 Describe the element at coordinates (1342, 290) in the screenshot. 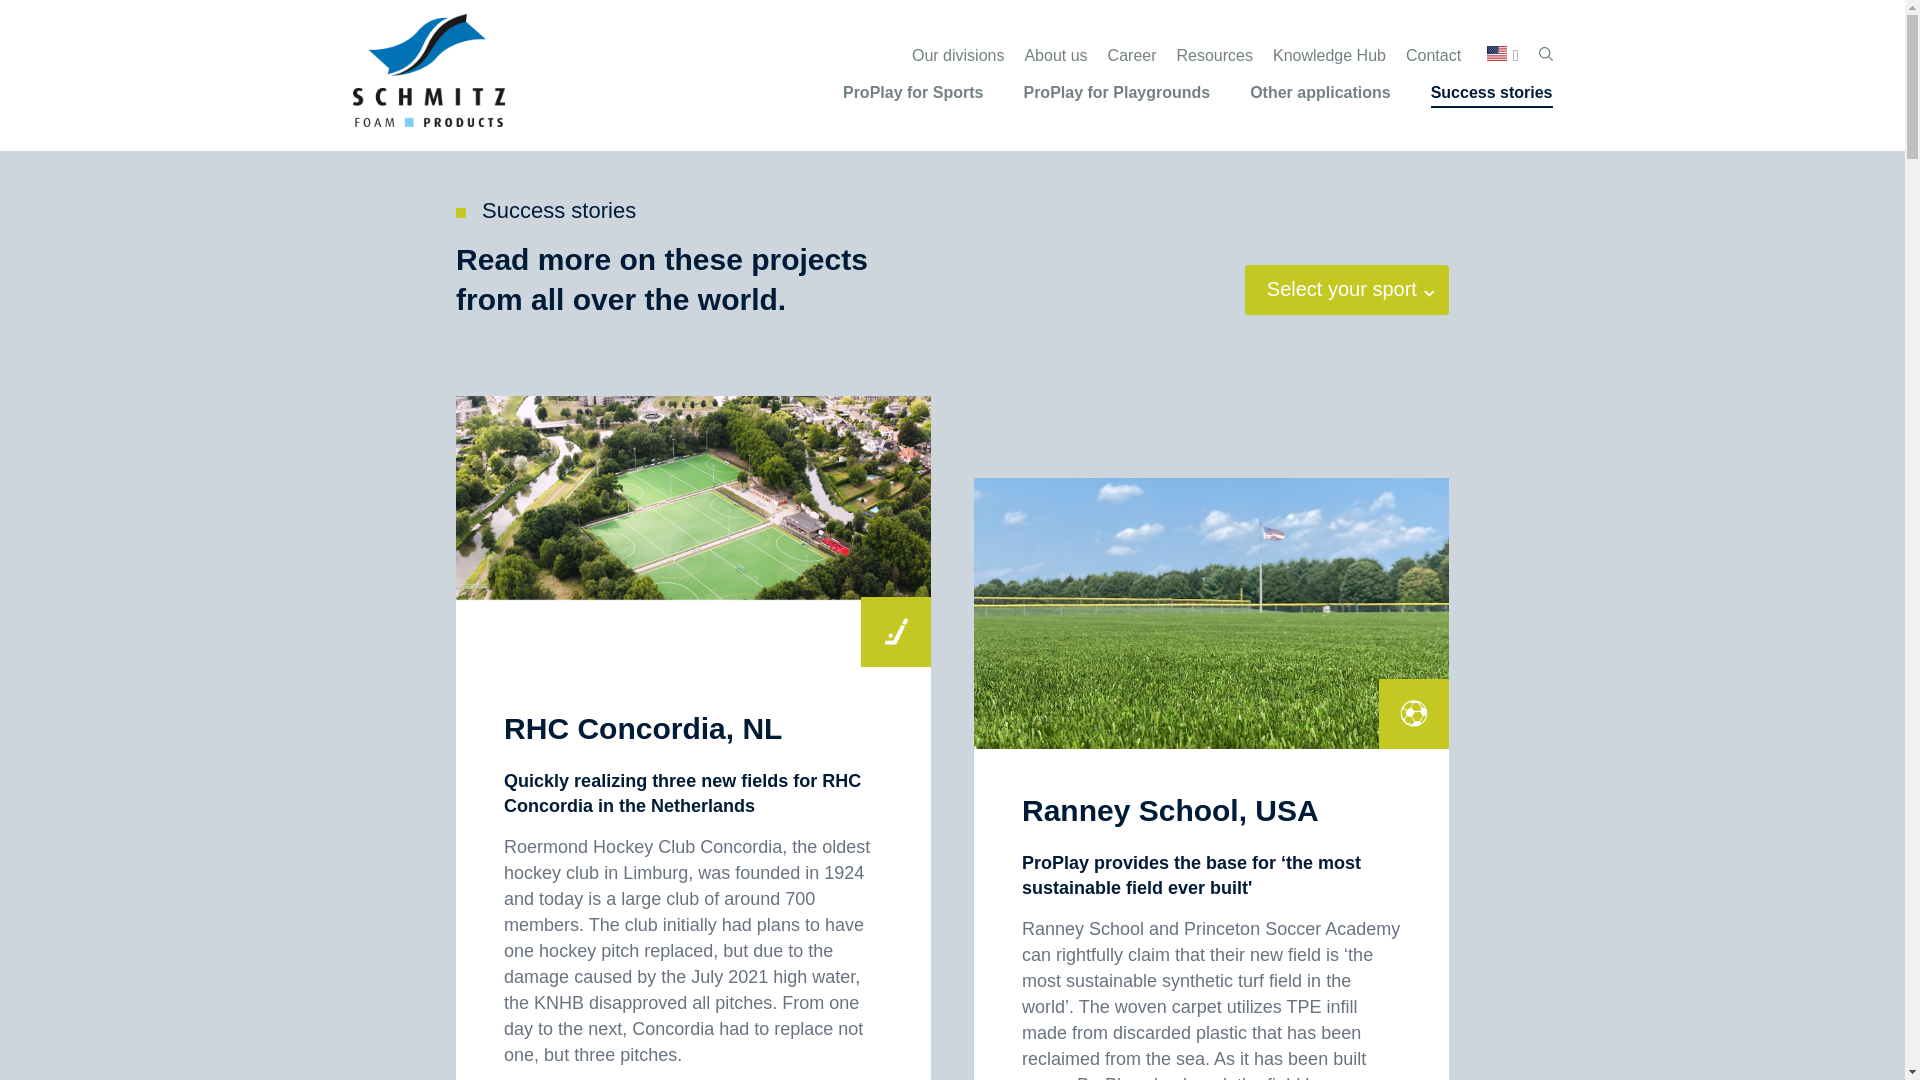

I see `Select your sport` at that location.